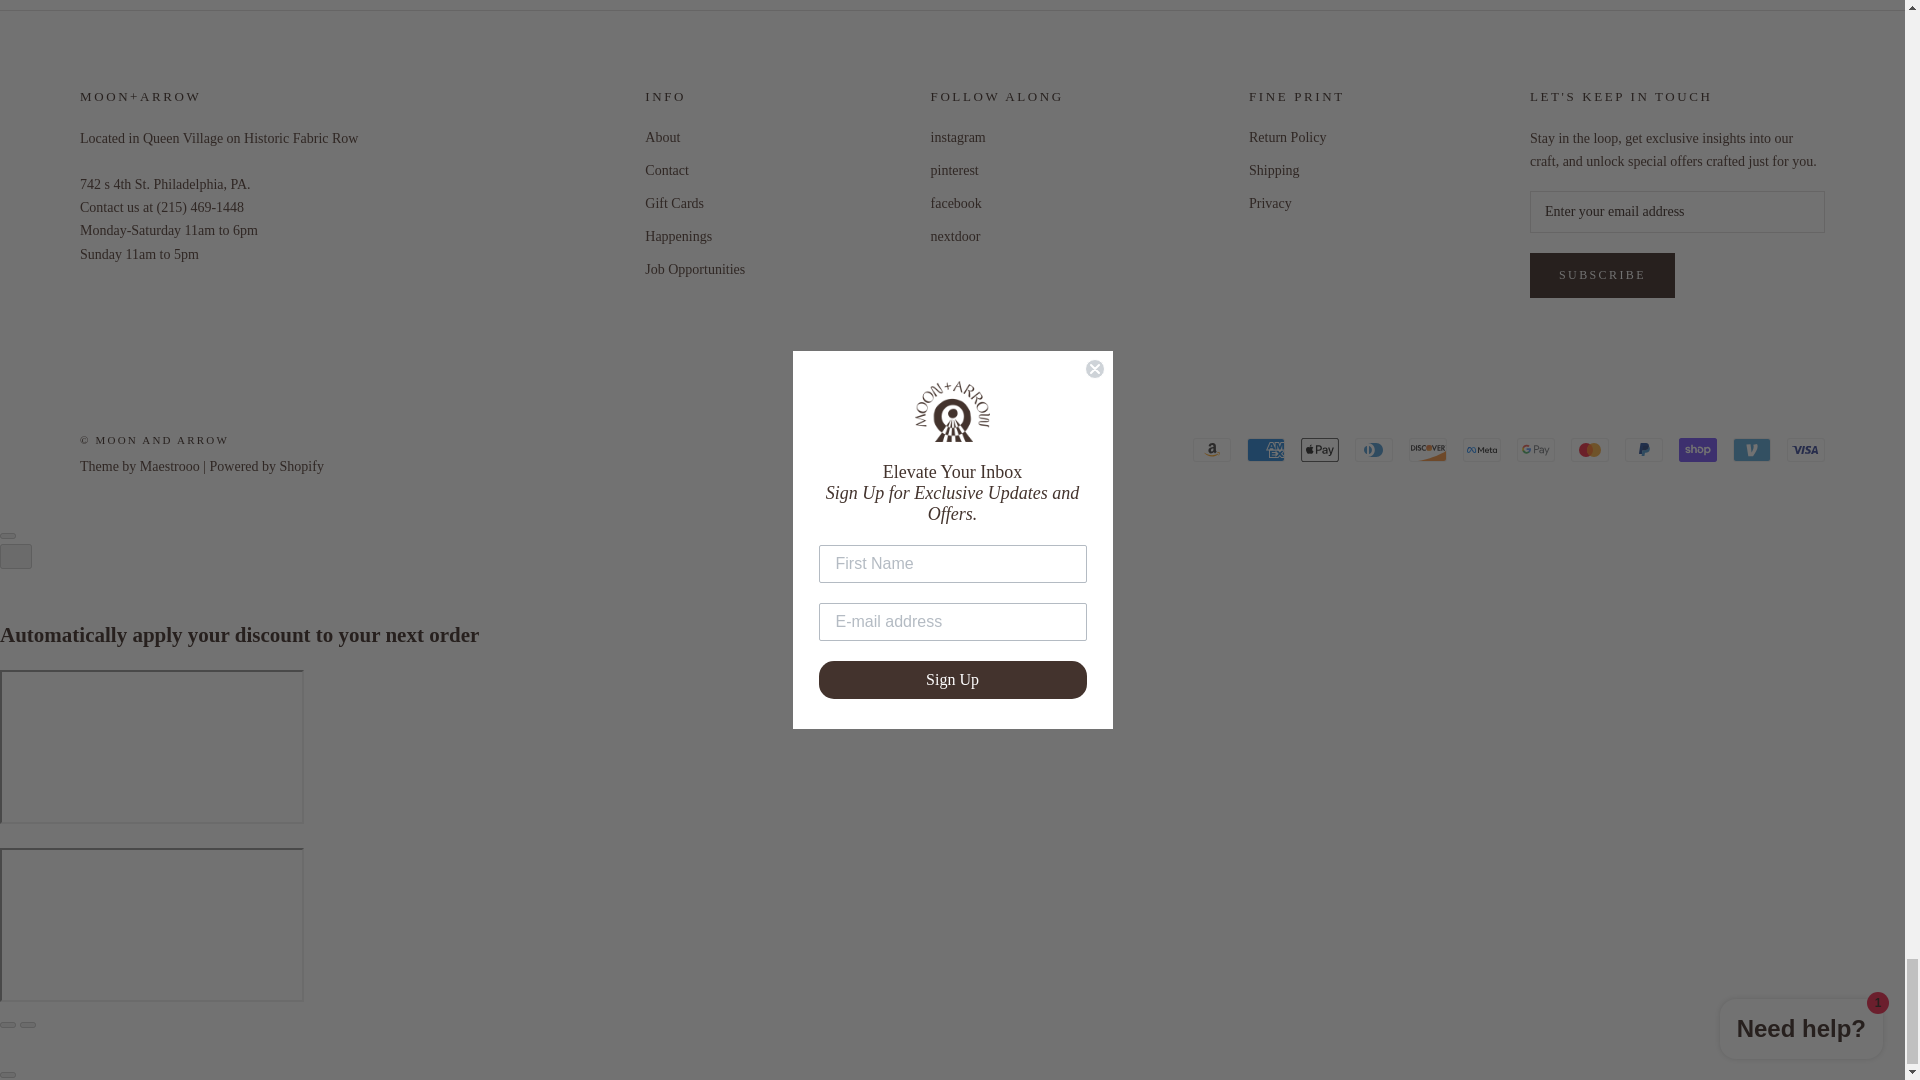  Describe the element at coordinates (1374, 450) in the screenshot. I see `Diners Club` at that location.